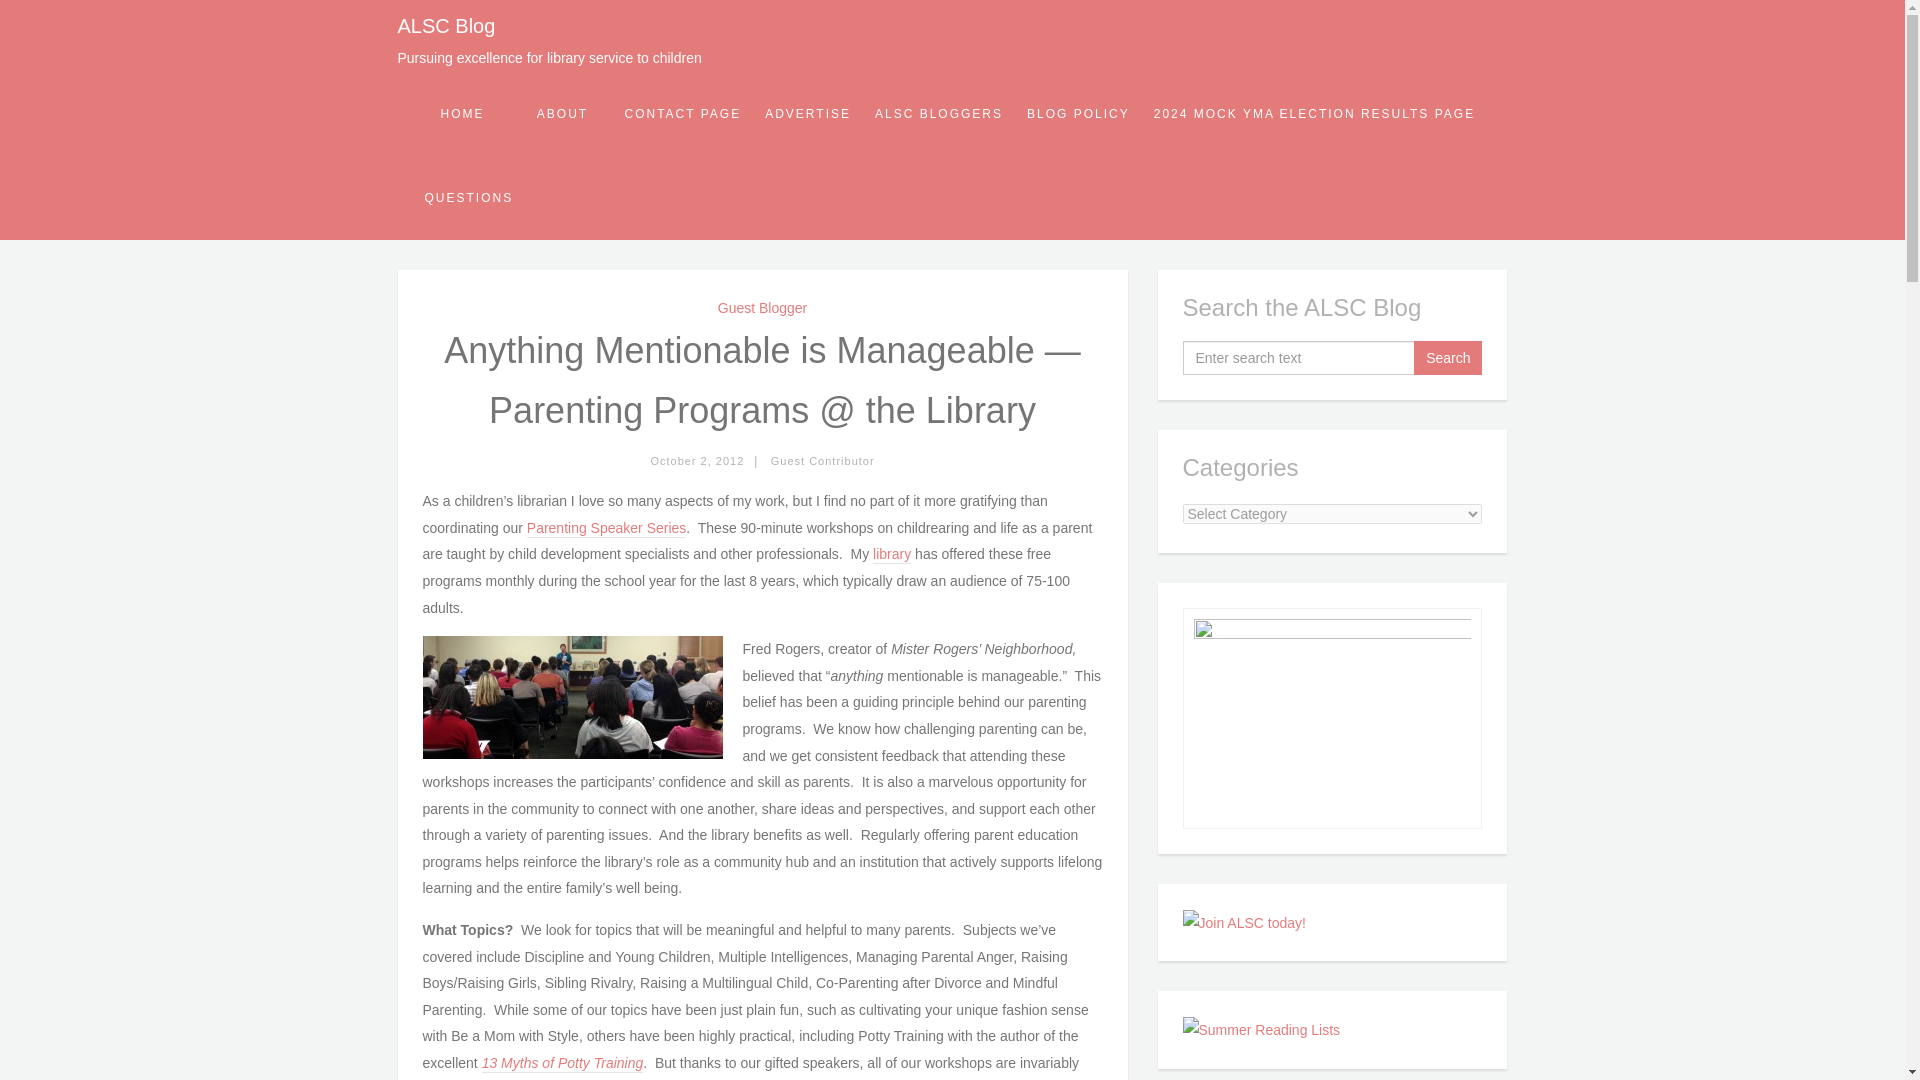 The height and width of the screenshot is (1080, 1920). I want to click on QUESTIONS, so click(468, 197).